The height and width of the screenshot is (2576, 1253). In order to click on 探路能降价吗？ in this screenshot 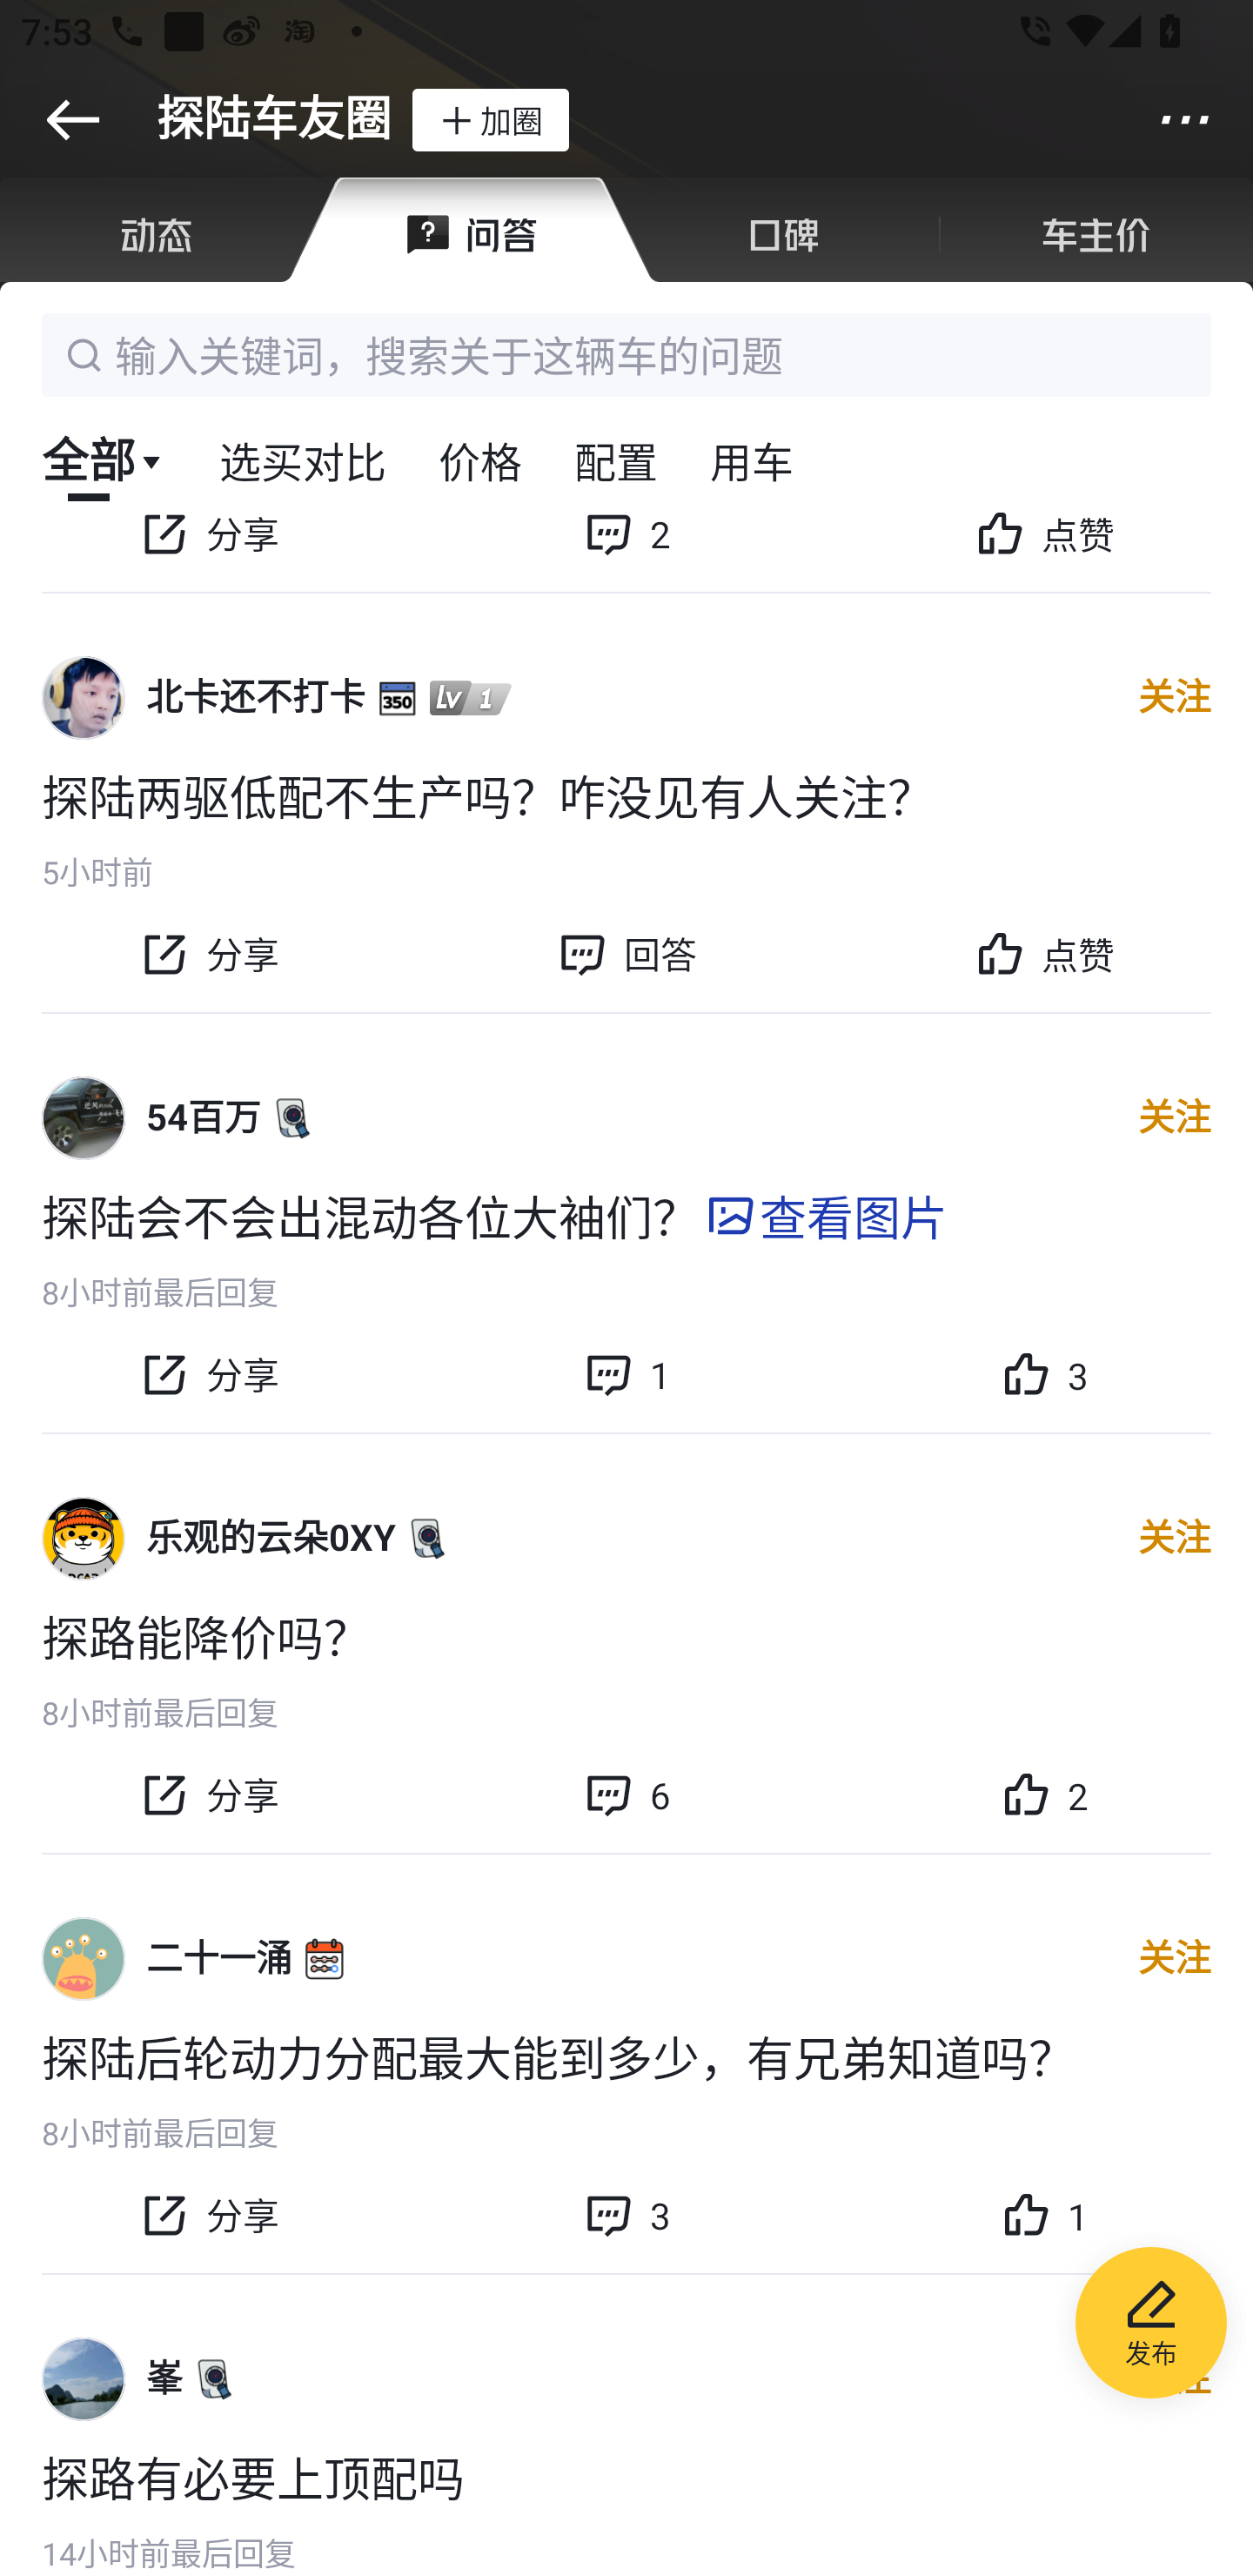, I will do `click(626, 1636)`.